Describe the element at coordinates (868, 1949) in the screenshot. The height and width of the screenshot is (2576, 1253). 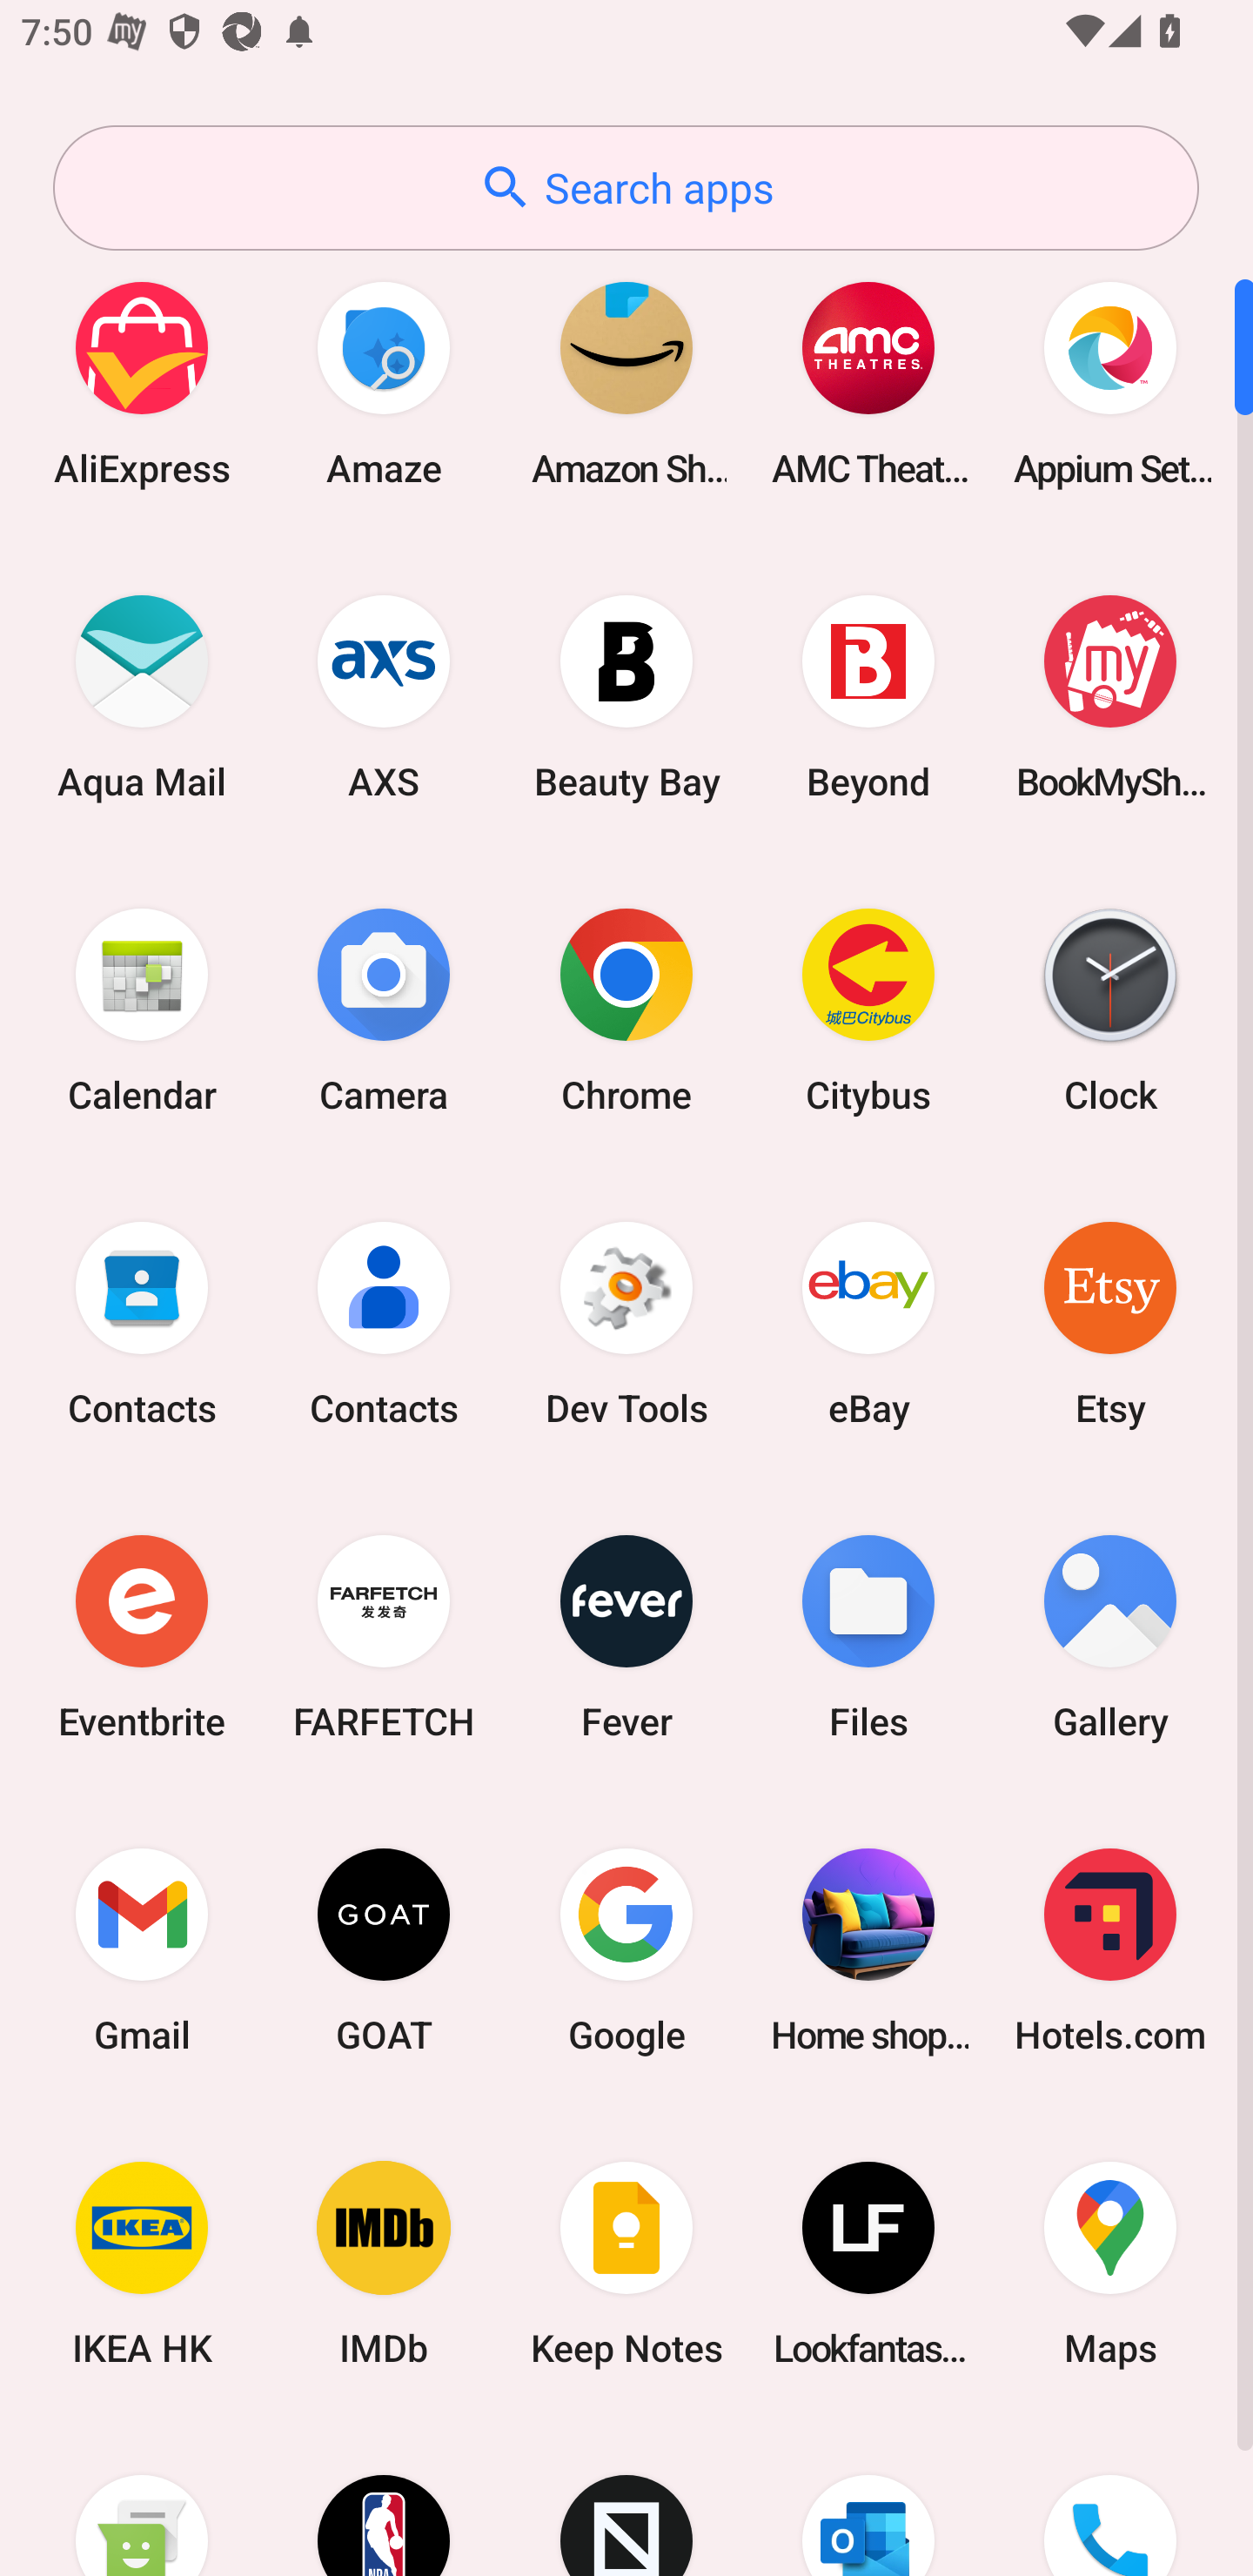
I see `Home shopping` at that location.